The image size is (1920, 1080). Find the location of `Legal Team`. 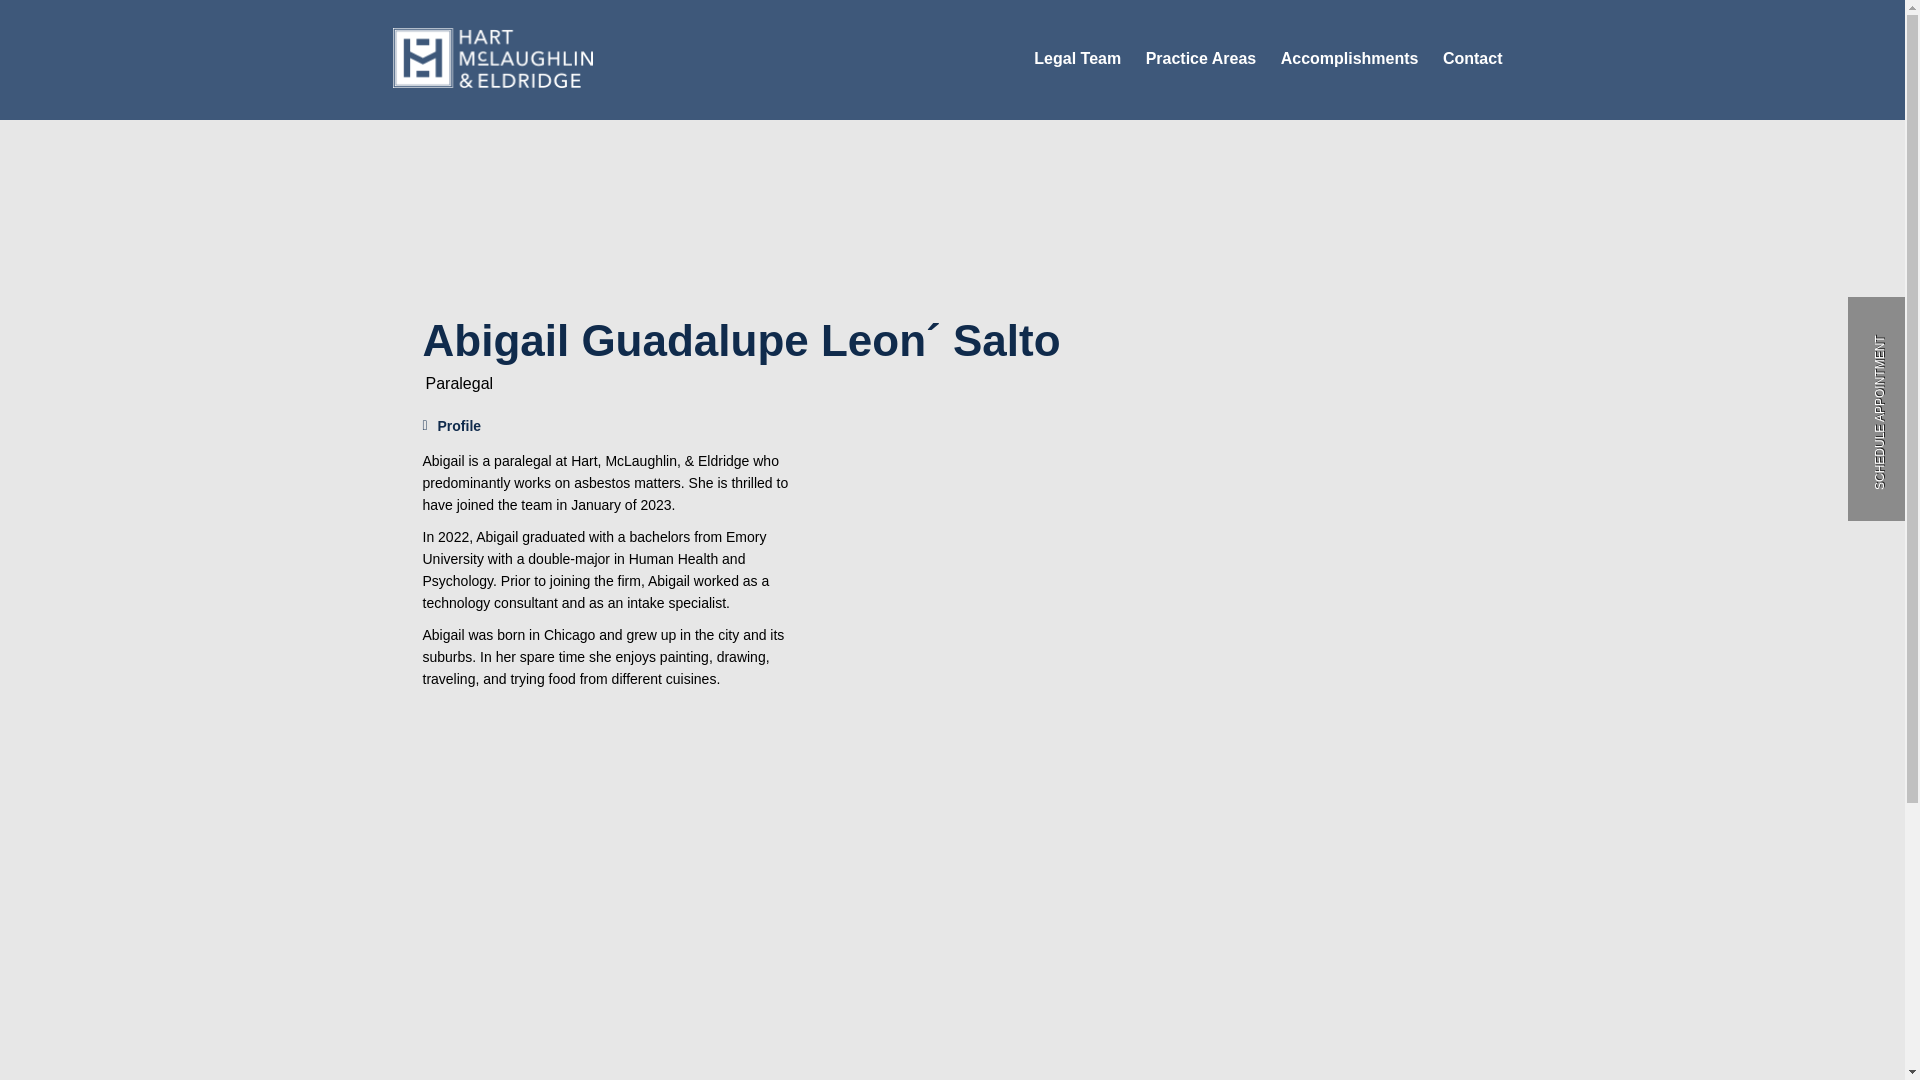

Legal Team is located at coordinates (1078, 58).